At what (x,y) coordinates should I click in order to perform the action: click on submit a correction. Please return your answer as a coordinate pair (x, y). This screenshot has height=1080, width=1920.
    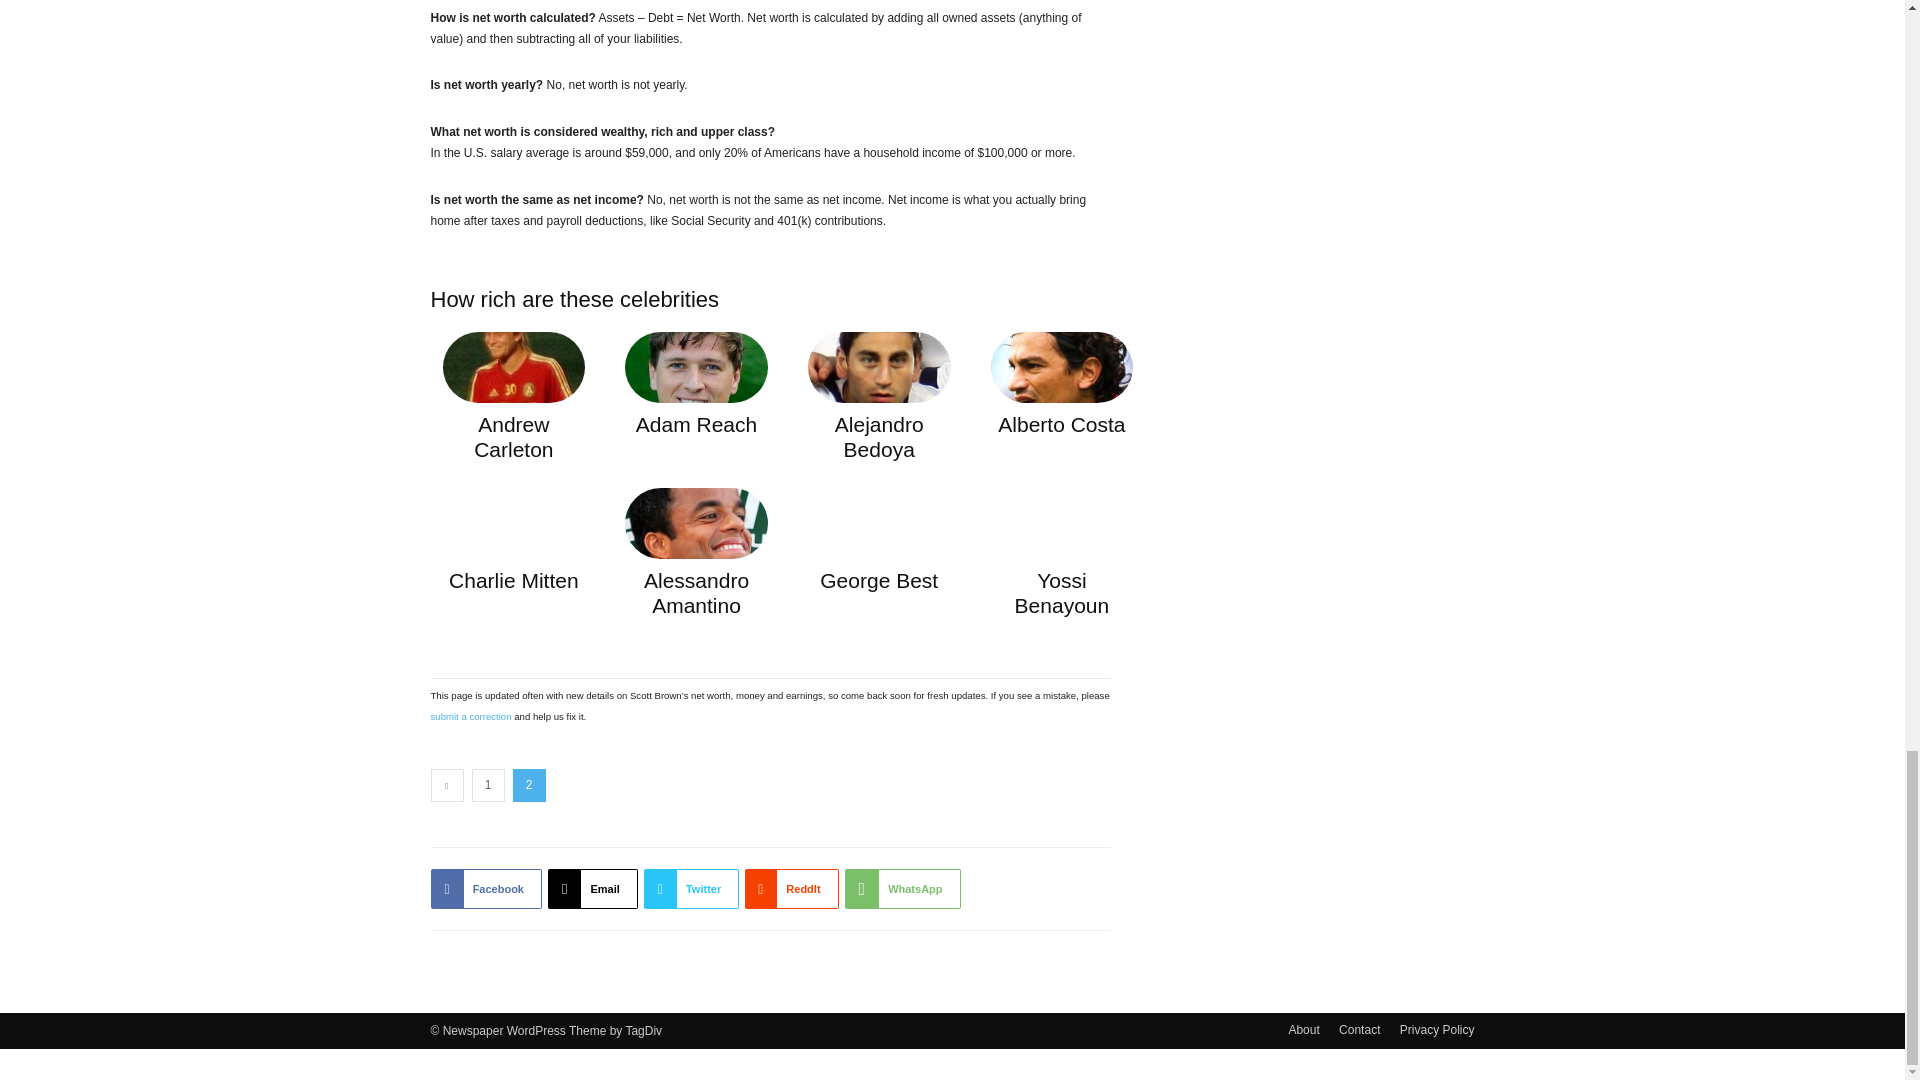
    Looking at the image, I should click on (470, 716).